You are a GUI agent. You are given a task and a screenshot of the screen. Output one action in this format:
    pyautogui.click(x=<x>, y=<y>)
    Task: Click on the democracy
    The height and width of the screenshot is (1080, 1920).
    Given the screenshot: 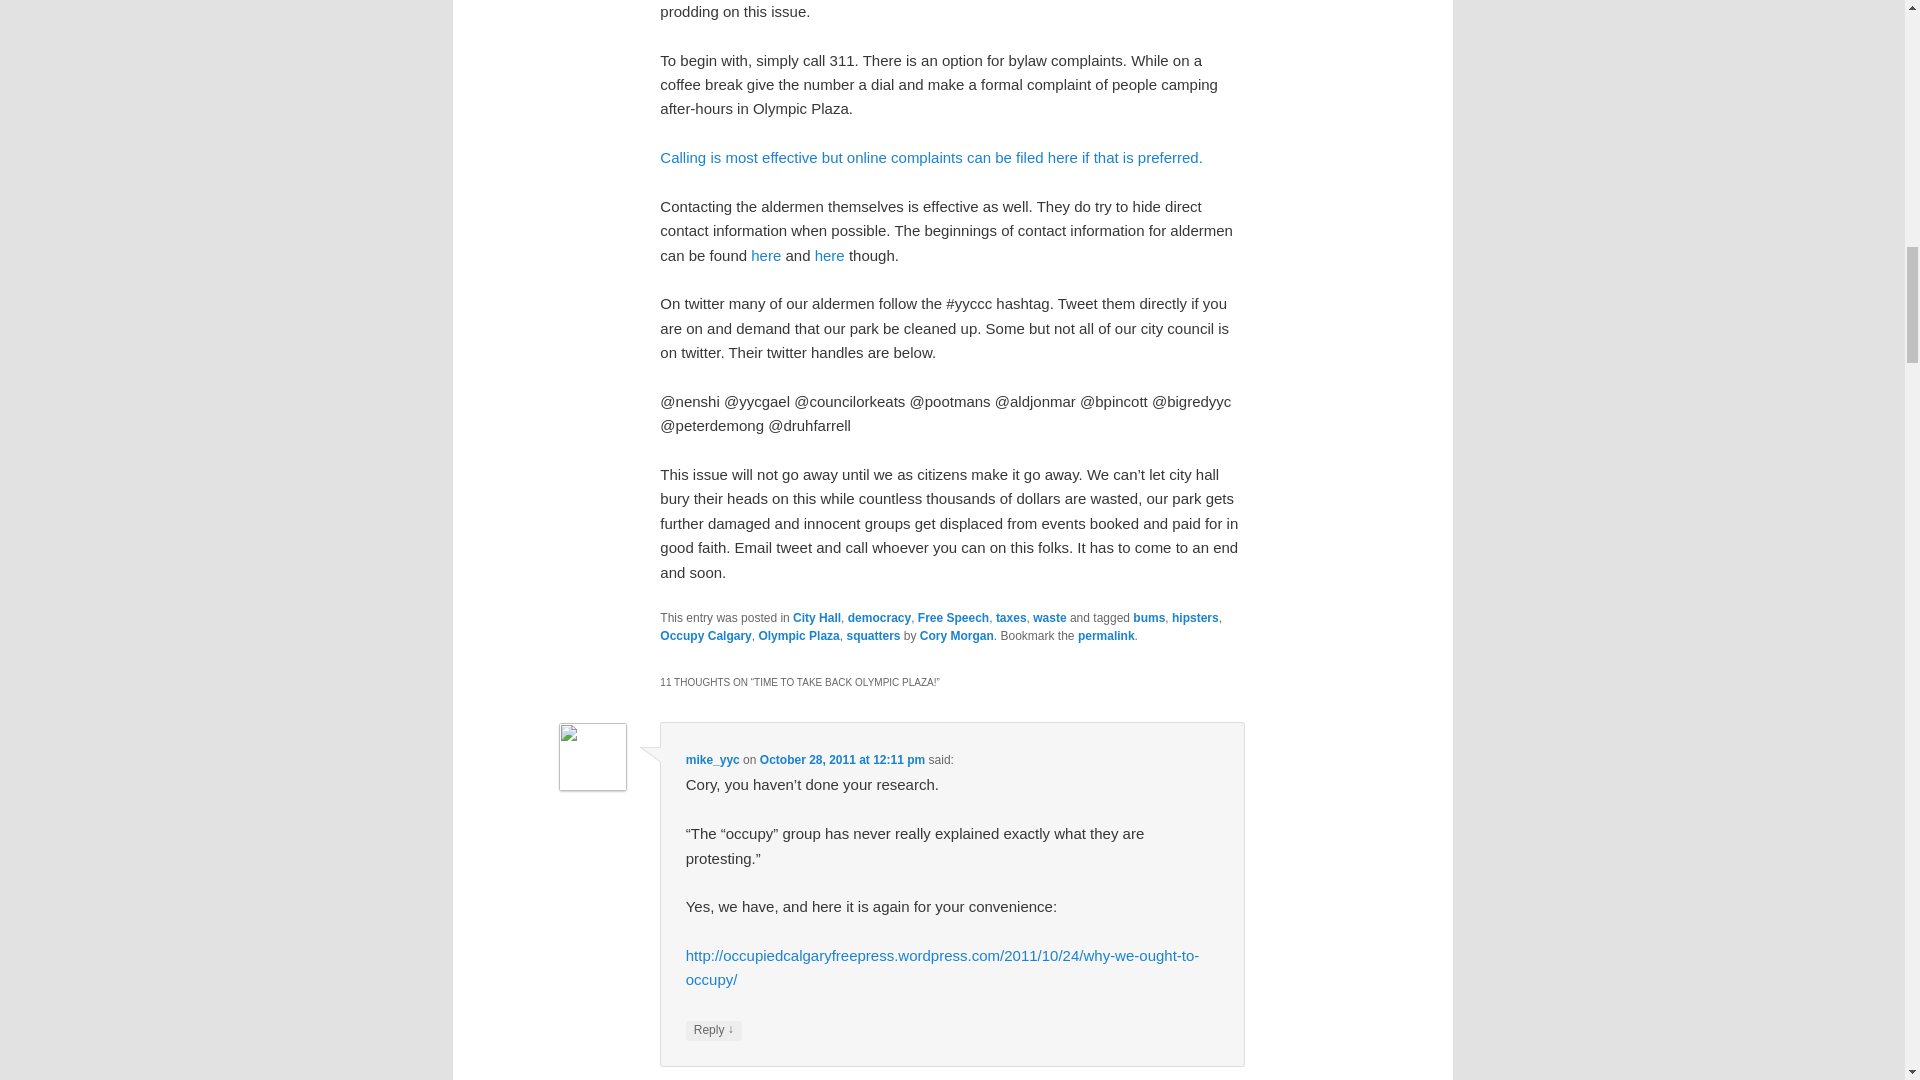 What is the action you would take?
    pyautogui.click(x=879, y=618)
    